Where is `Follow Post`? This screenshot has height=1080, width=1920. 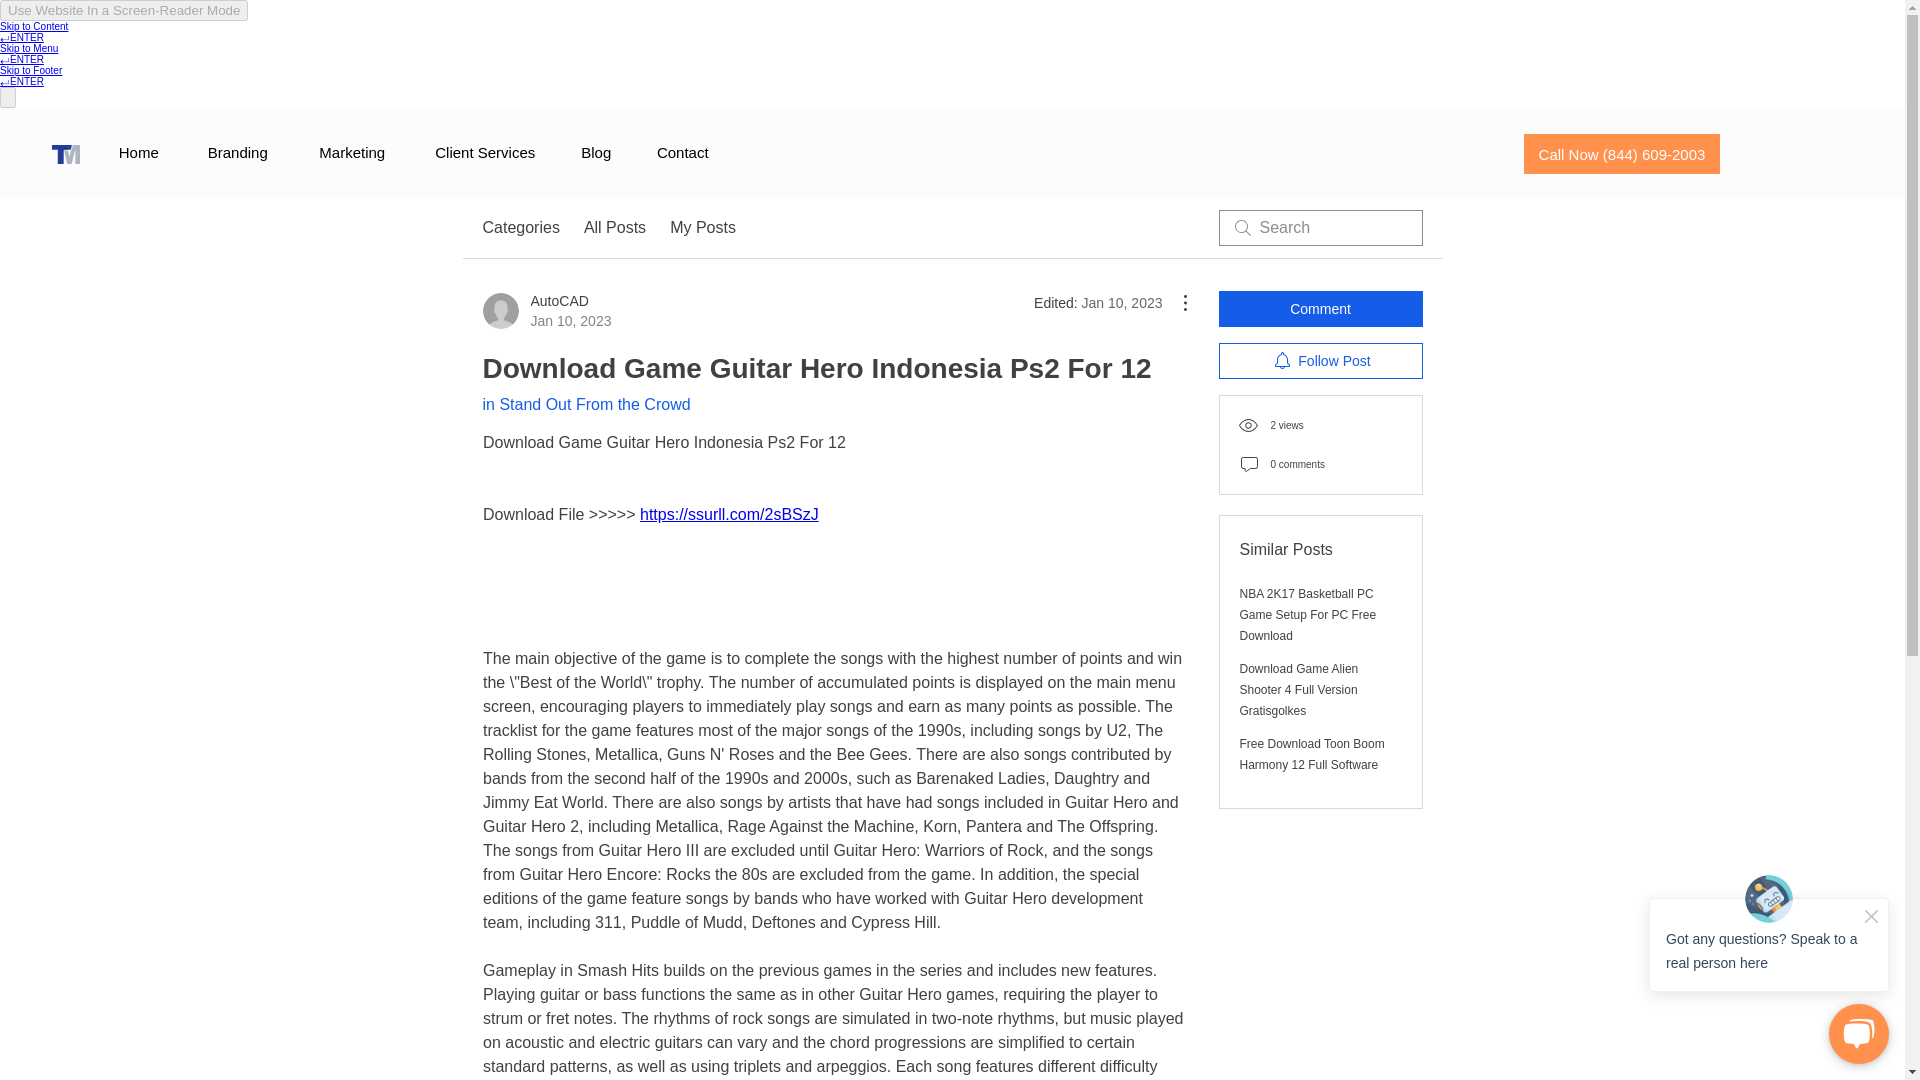
Follow Post is located at coordinates (1320, 308).